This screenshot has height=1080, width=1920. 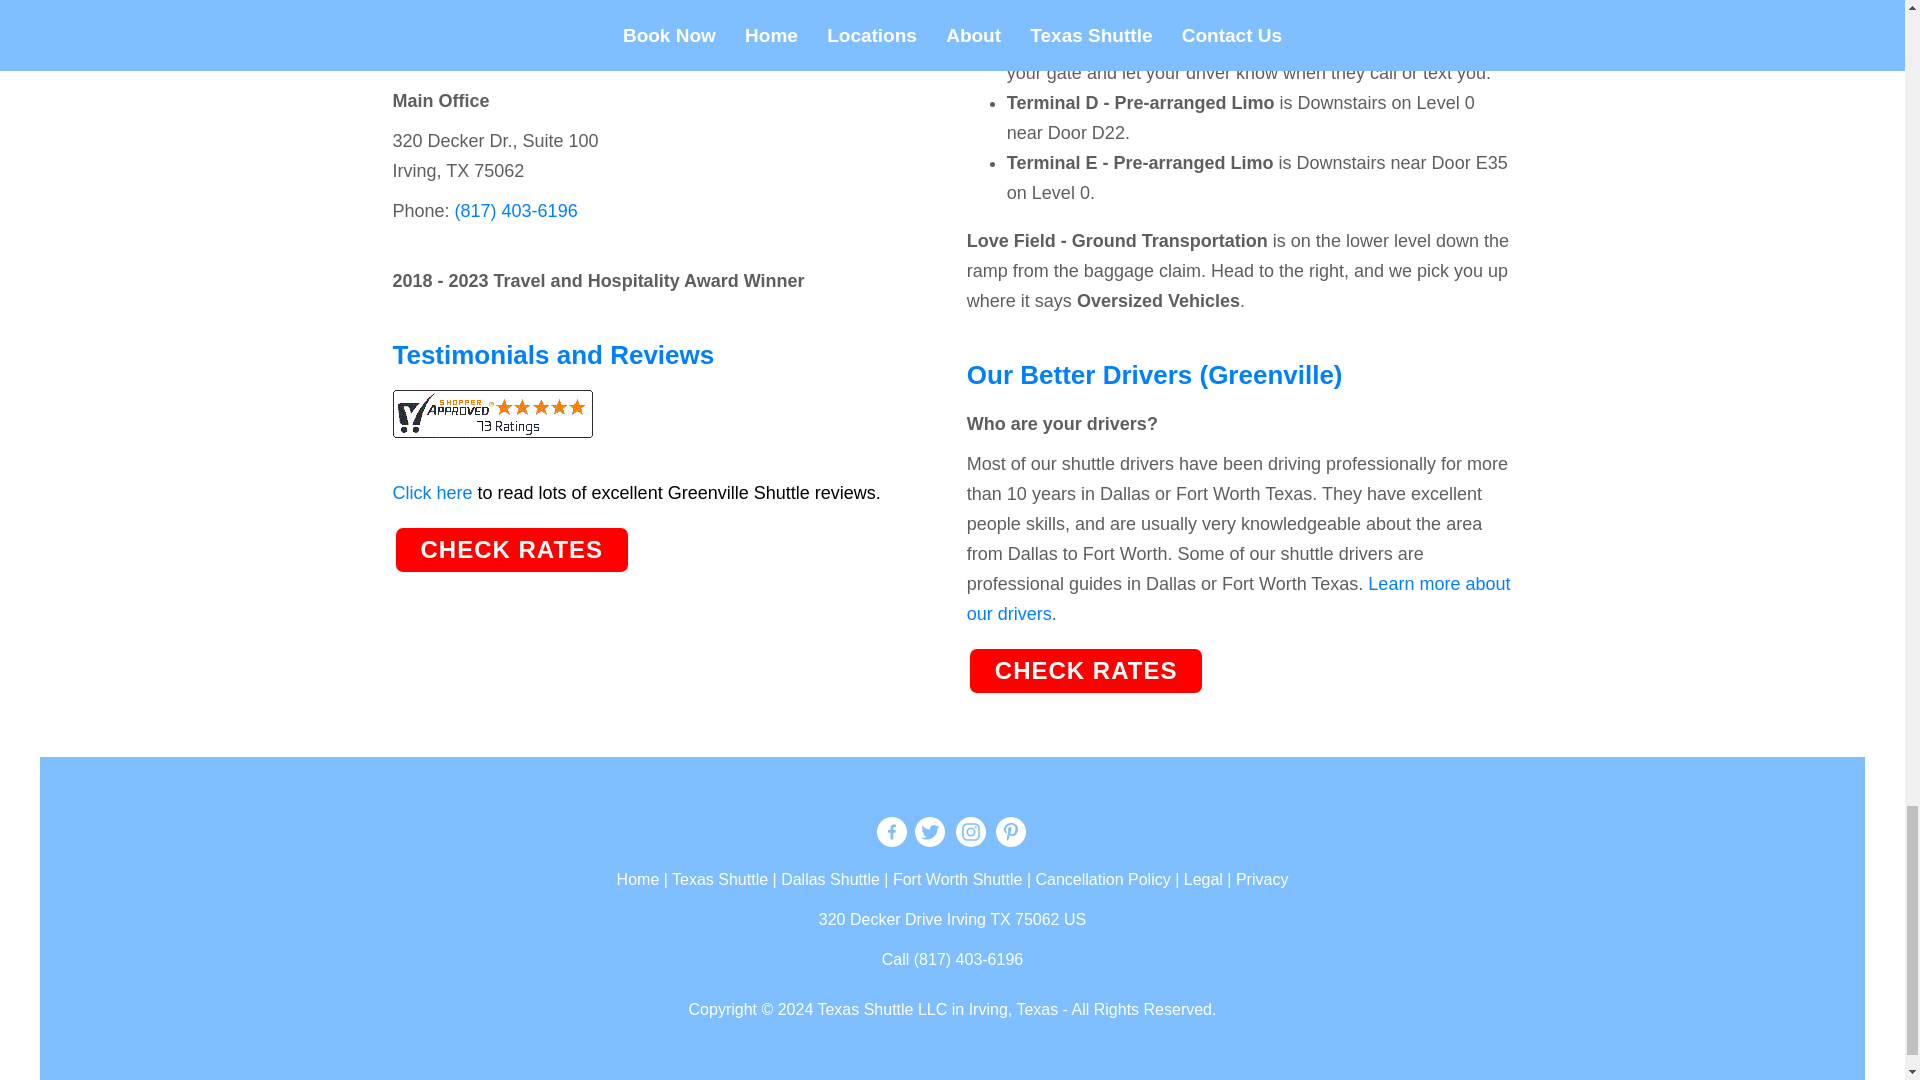 What do you see at coordinates (516, 210) in the screenshot?
I see `Texas Shuttle Toll Free Phone Number` at bounding box center [516, 210].